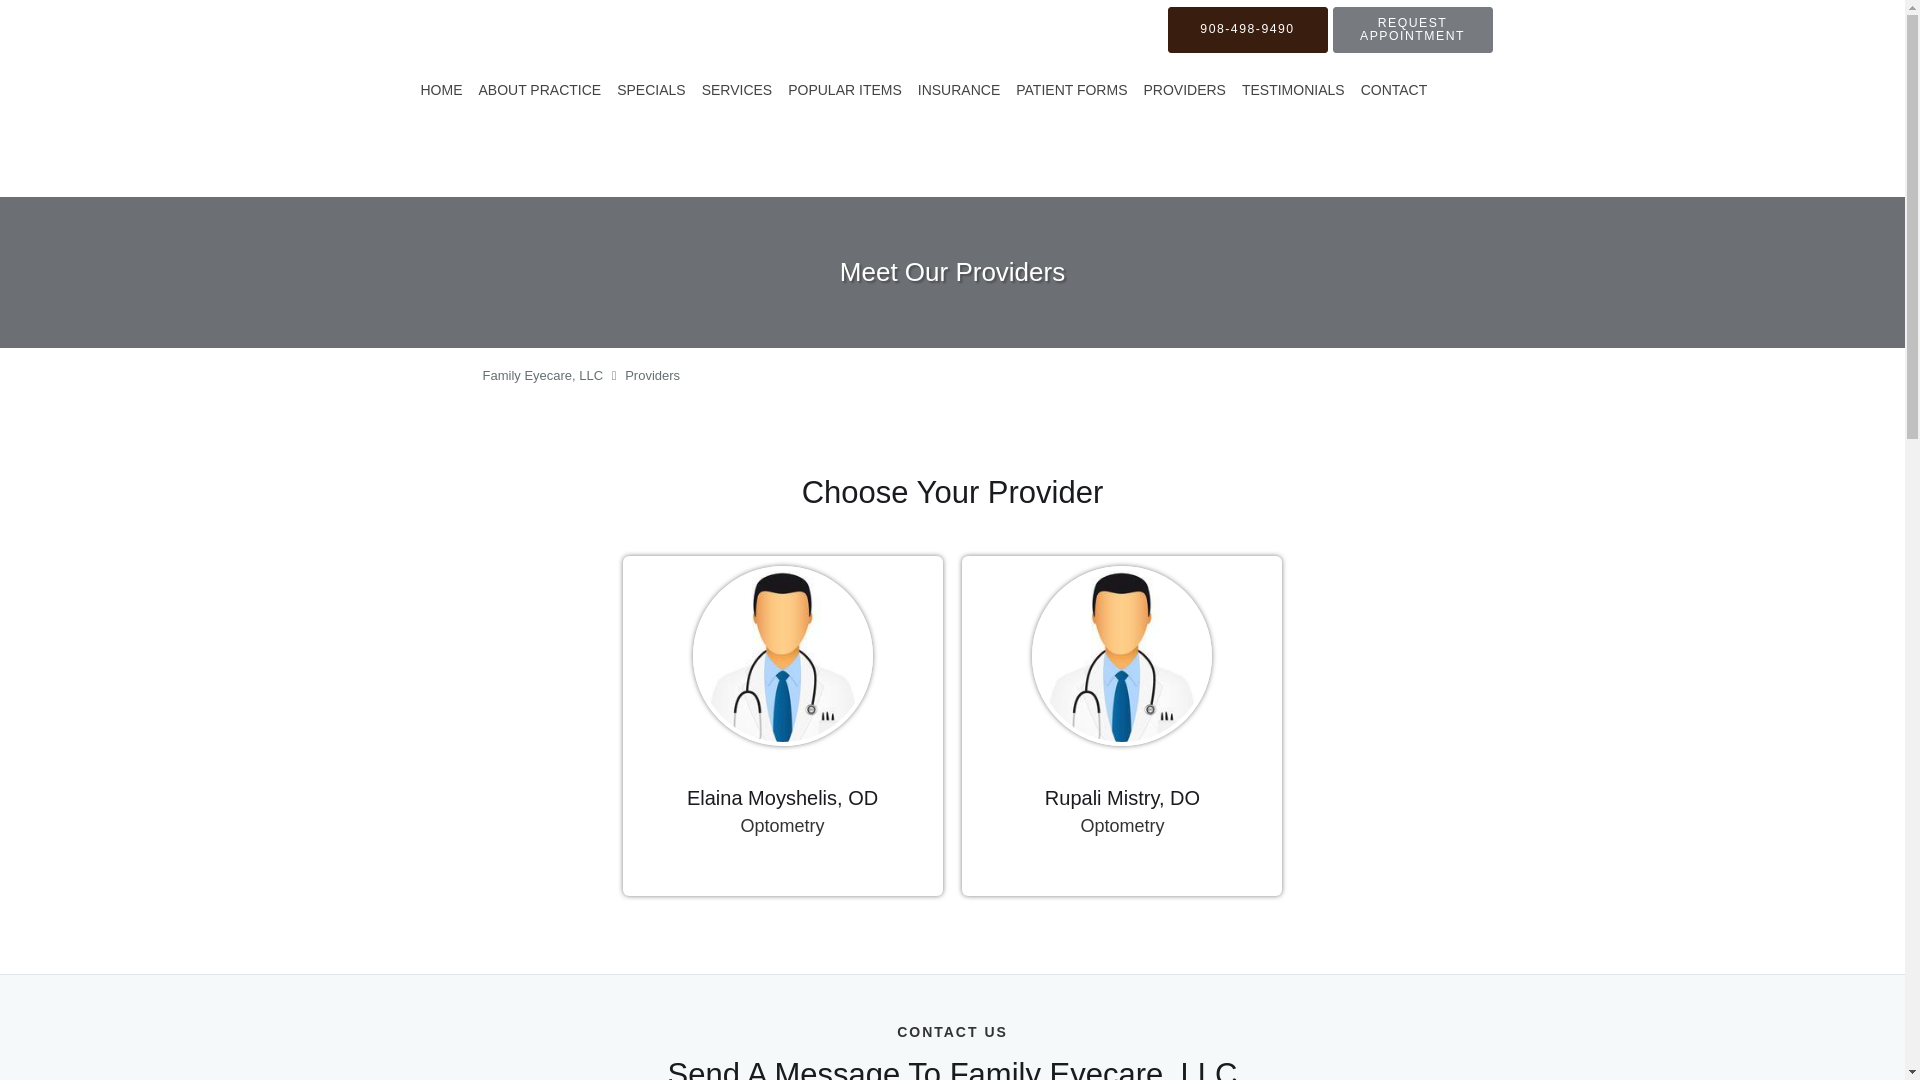  What do you see at coordinates (1071, 89) in the screenshot?
I see `PATIENT FORMS` at bounding box center [1071, 89].